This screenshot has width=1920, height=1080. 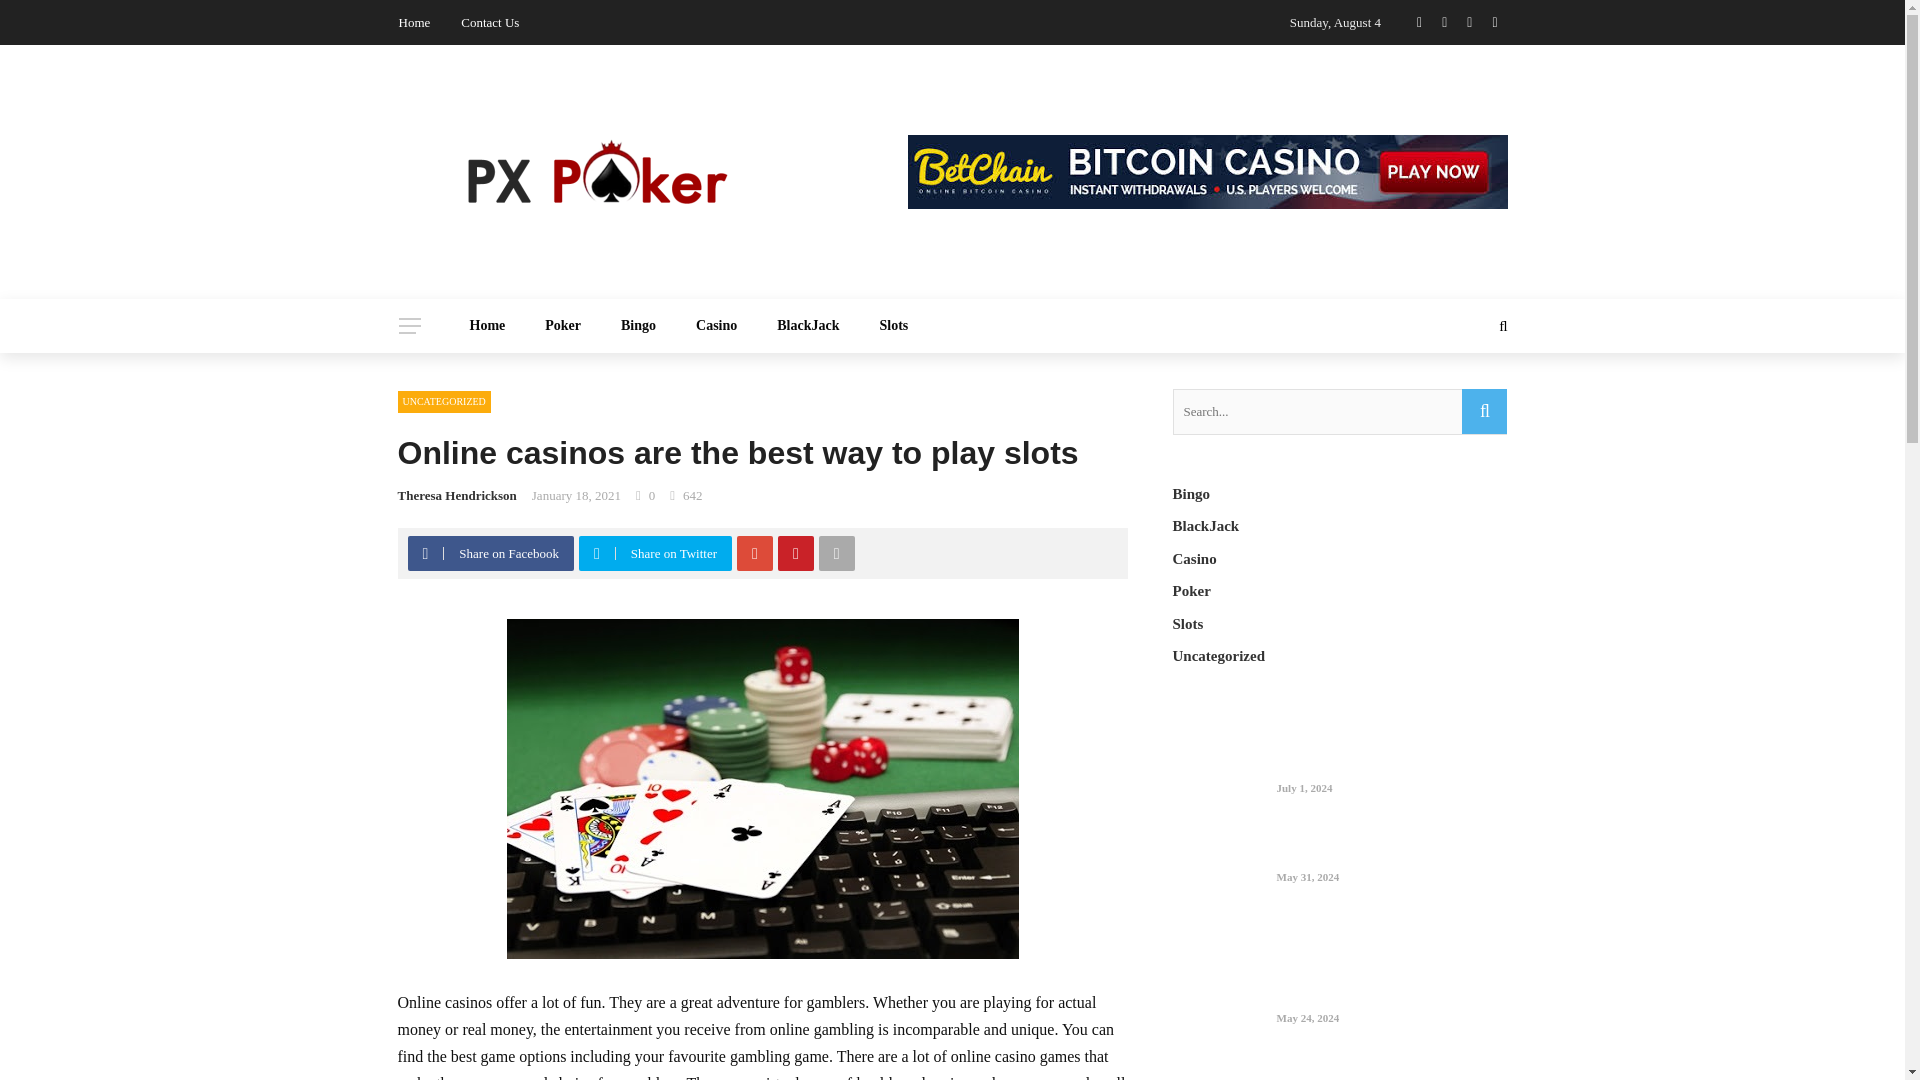 What do you see at coordinates (489, 22) in the screenshot?
I see `Contact Us` at bounding box center [489, 22].